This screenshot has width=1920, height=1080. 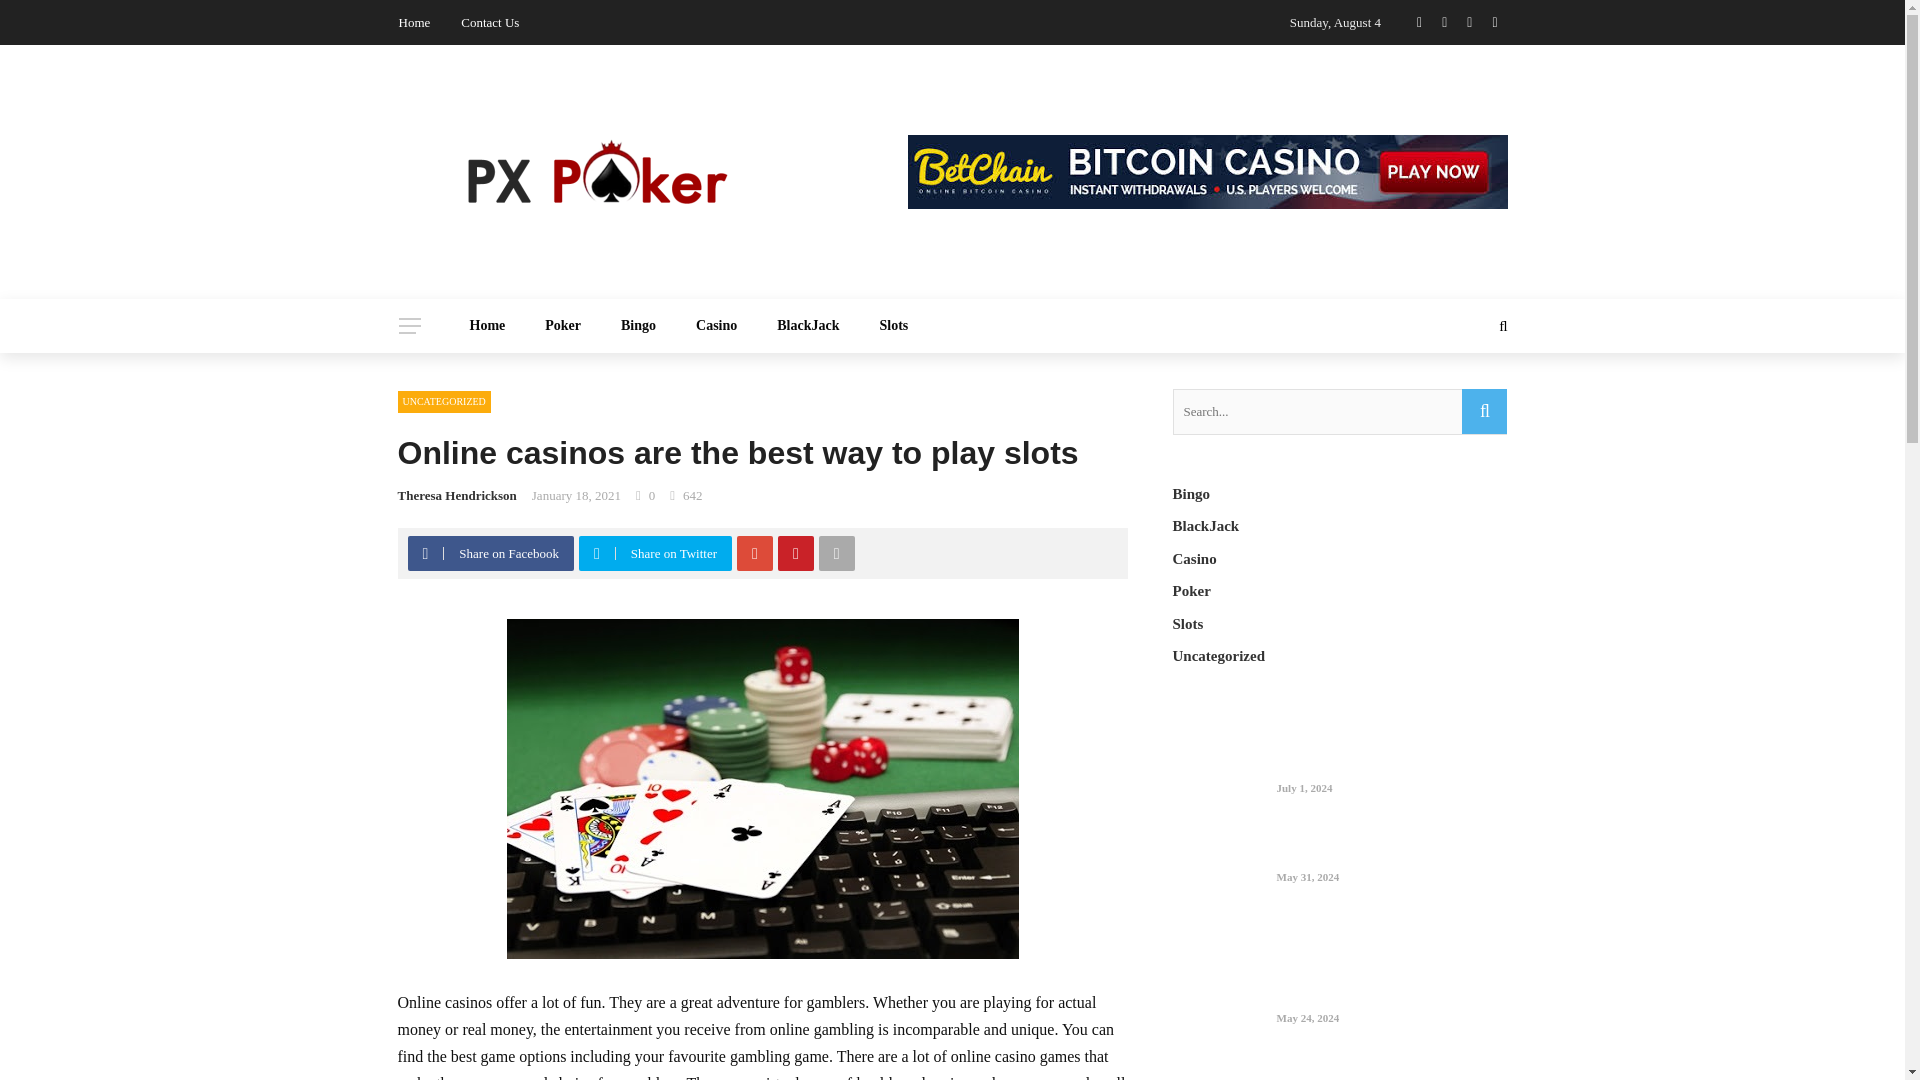 What do you see at coordinates (489, 22) in the screenshot?
I see `Contact Us` at bounding box center [489, 22].